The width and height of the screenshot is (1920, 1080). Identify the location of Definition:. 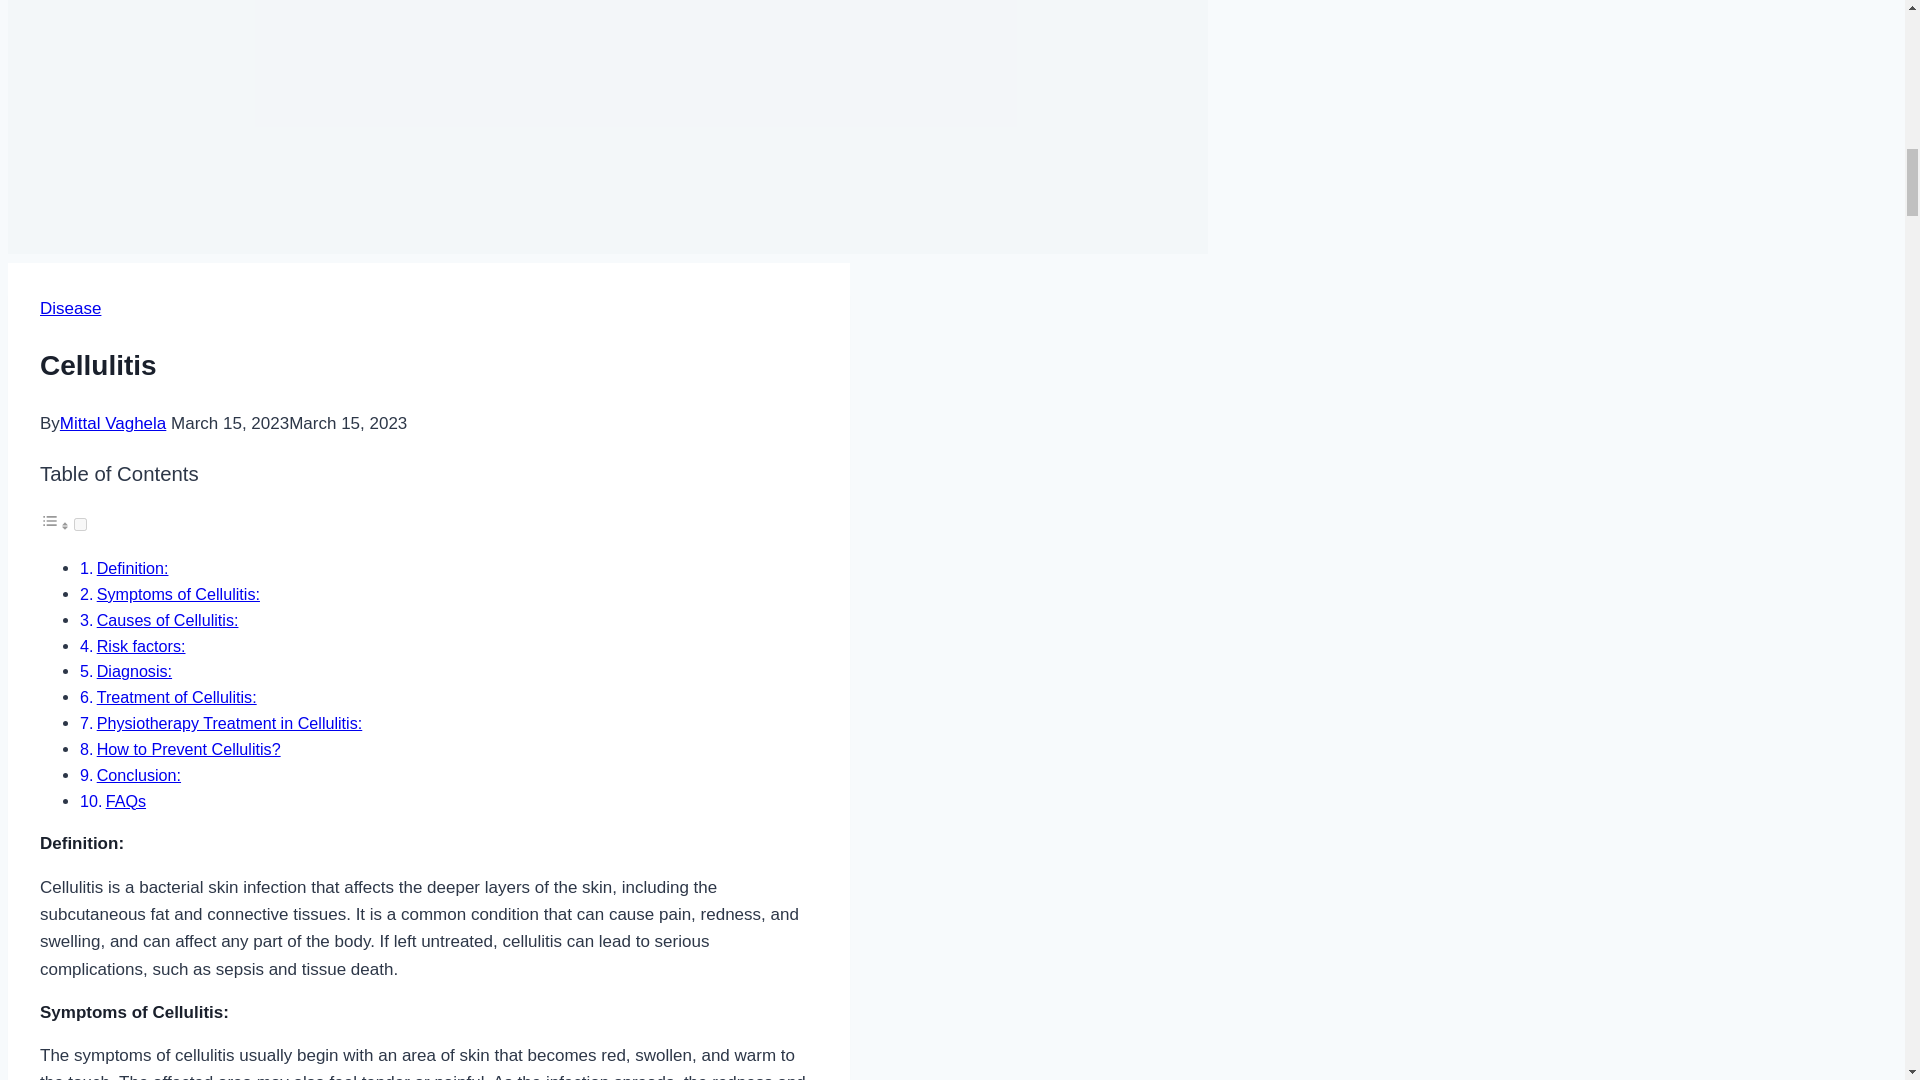
(132, 568).